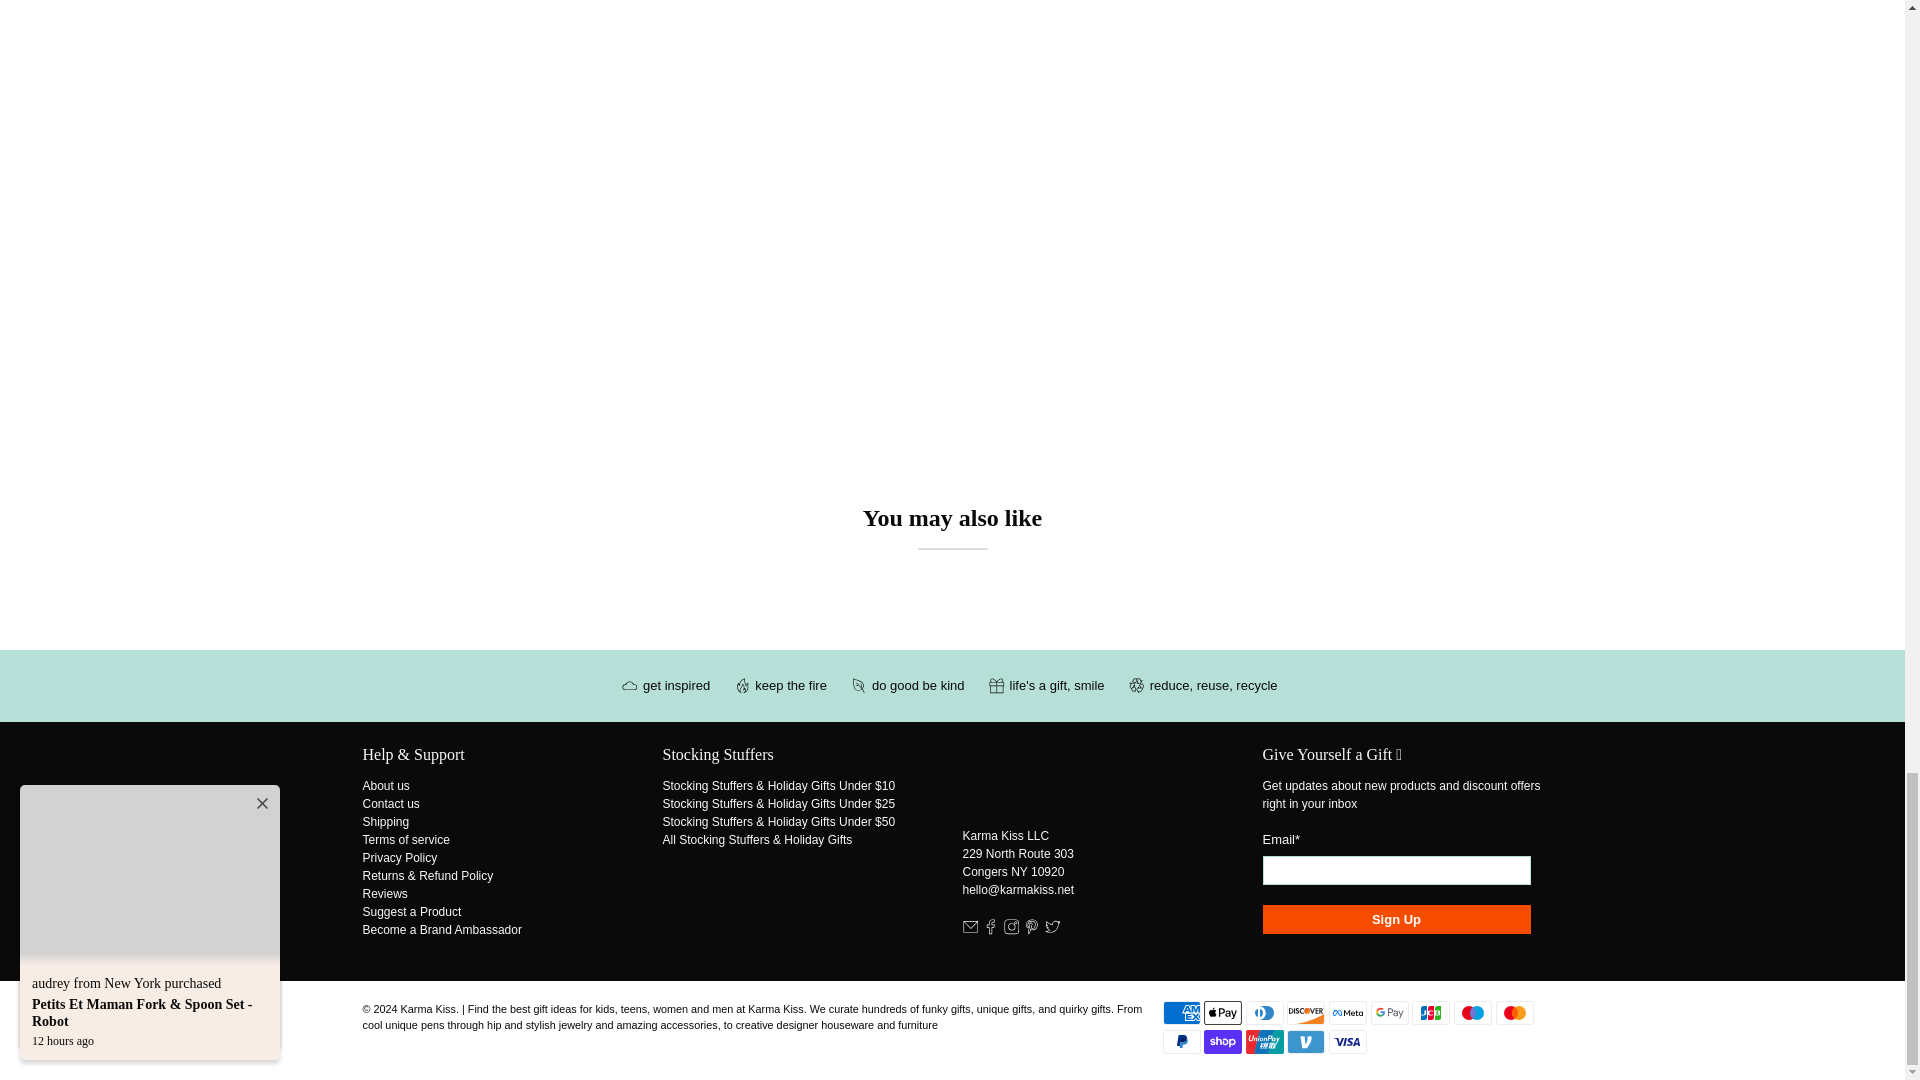  Describe the element at coordinates (990, 931) in the screenshot. I see `Karma Kiss on Facebook` at that location.